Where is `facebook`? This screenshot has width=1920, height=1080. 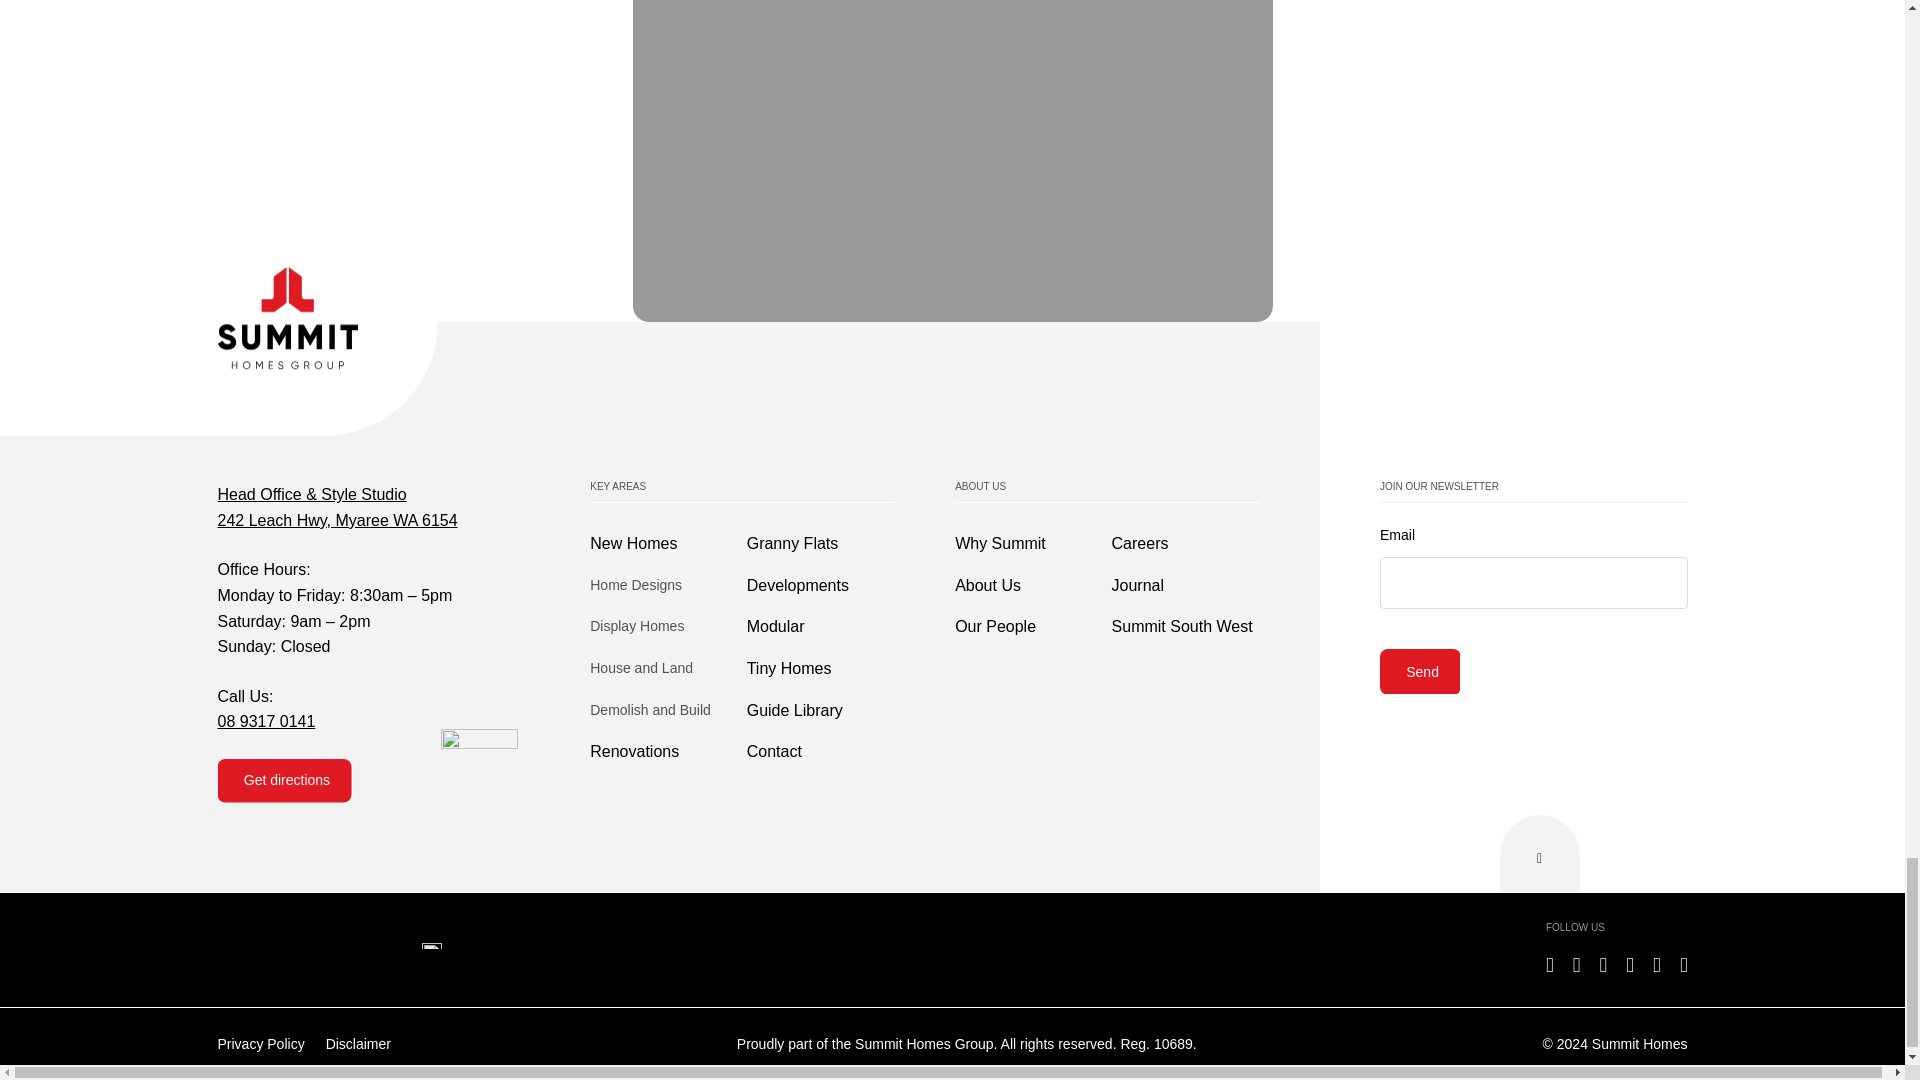
facebook is located at coordinates (1549, 964).